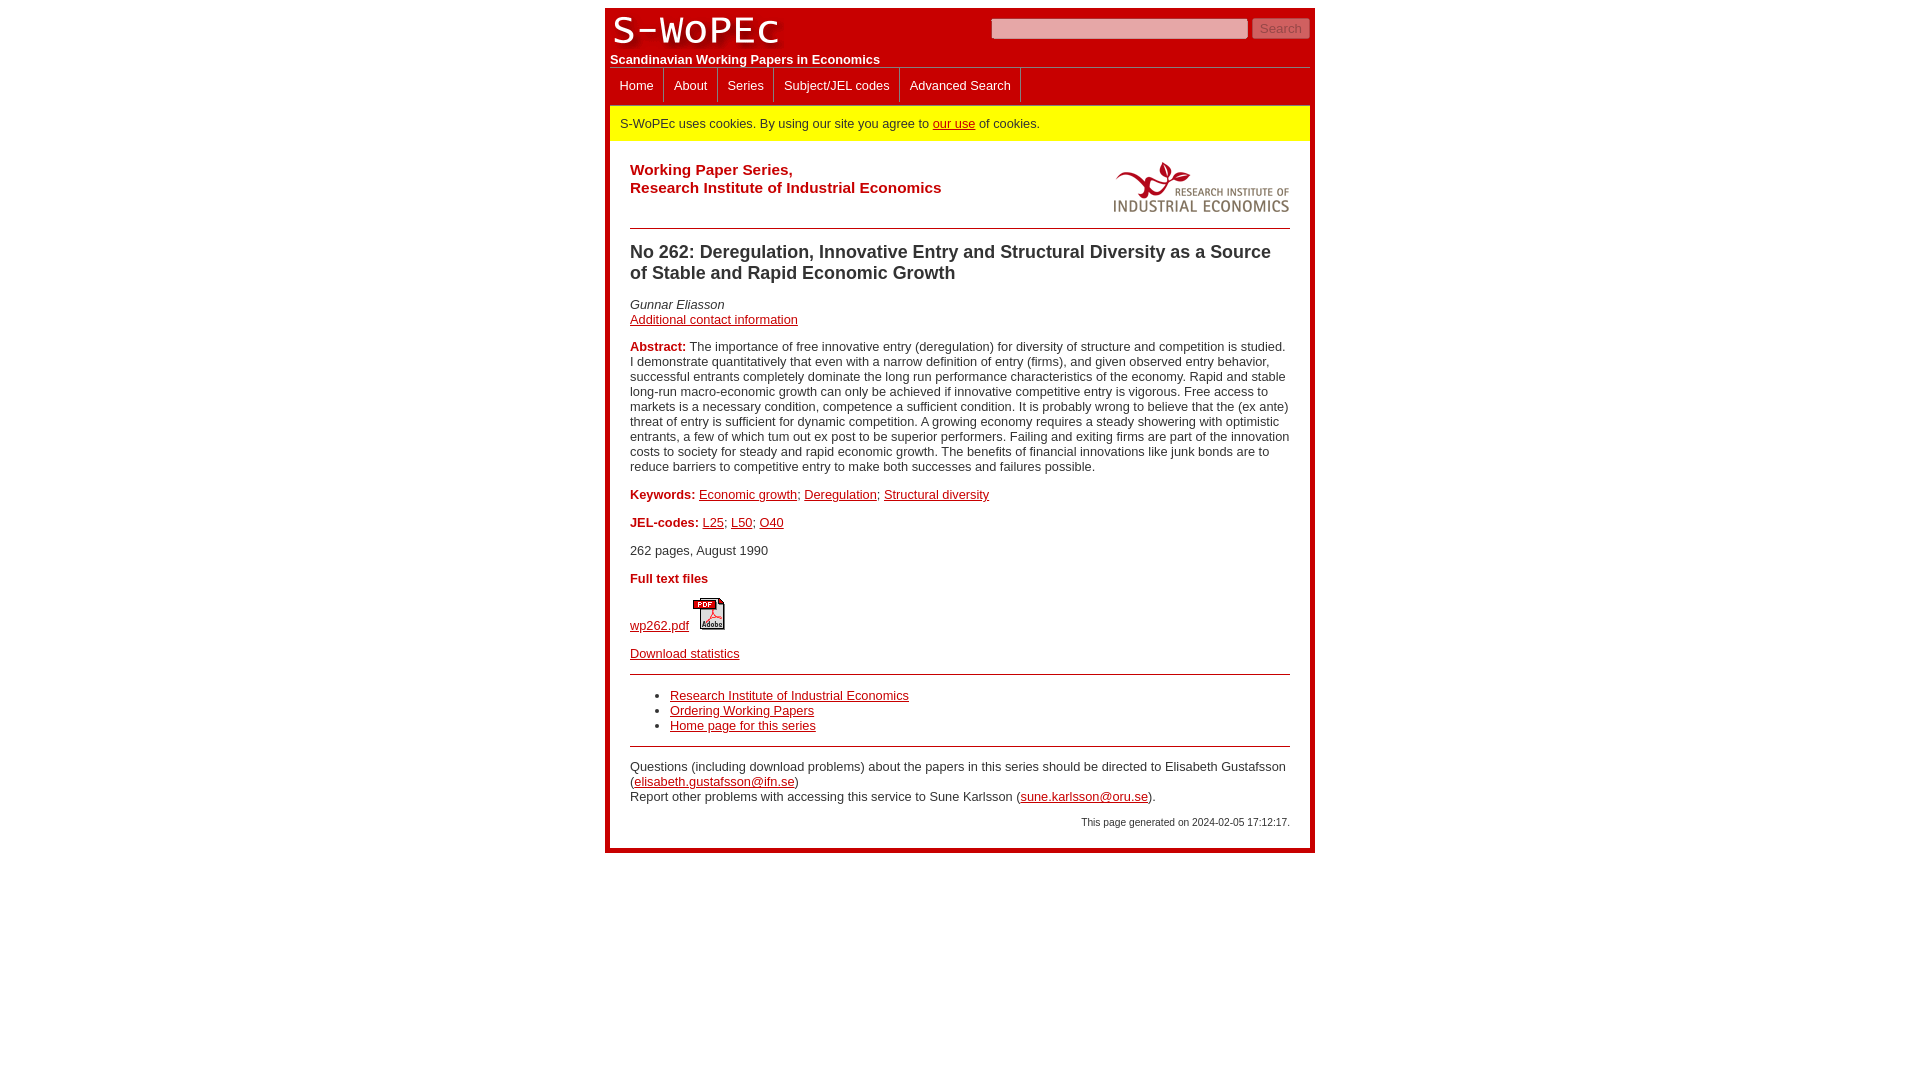 This screenshot has width=1920, height=1080. I want to click on Home, so click(636, 84).